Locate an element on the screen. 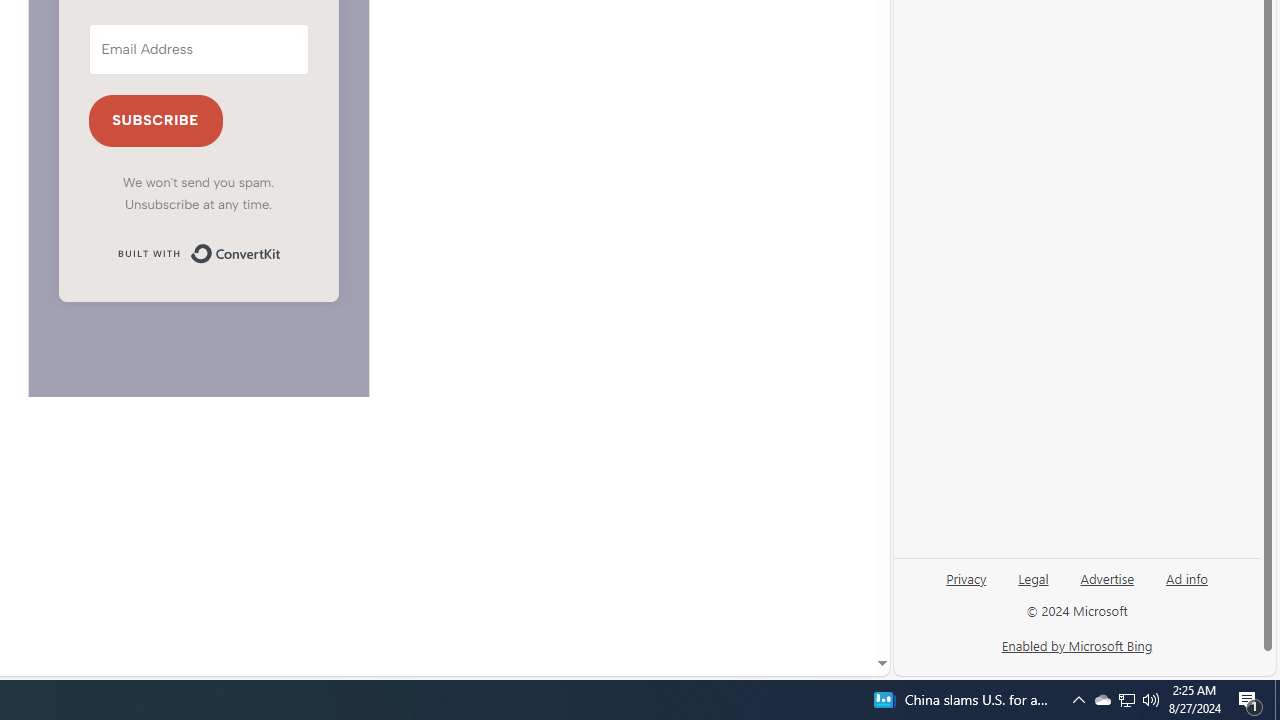  SUBSCRIBE is located at coordinates (156, 122).